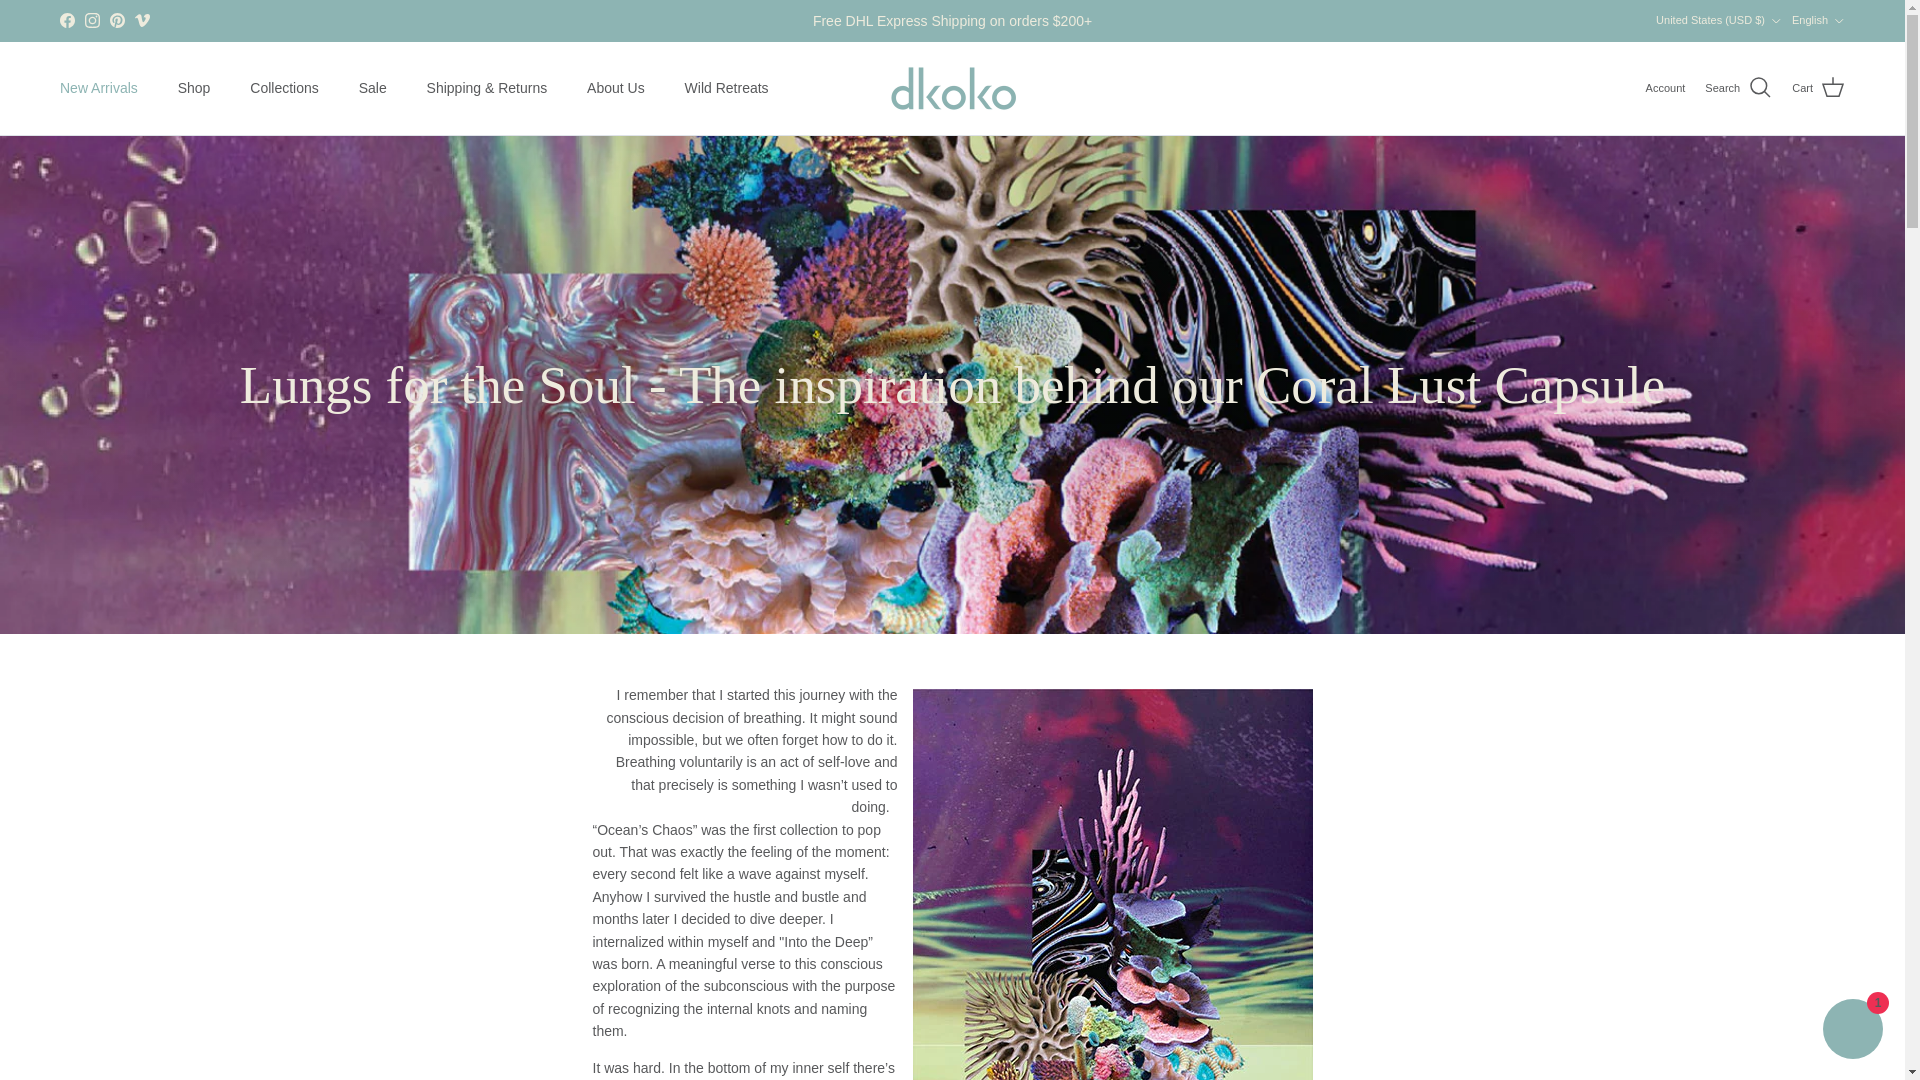  Describe the element at coordinates (92, 20) in the screenshot. I see `Dkoko on Instagram` at that location.